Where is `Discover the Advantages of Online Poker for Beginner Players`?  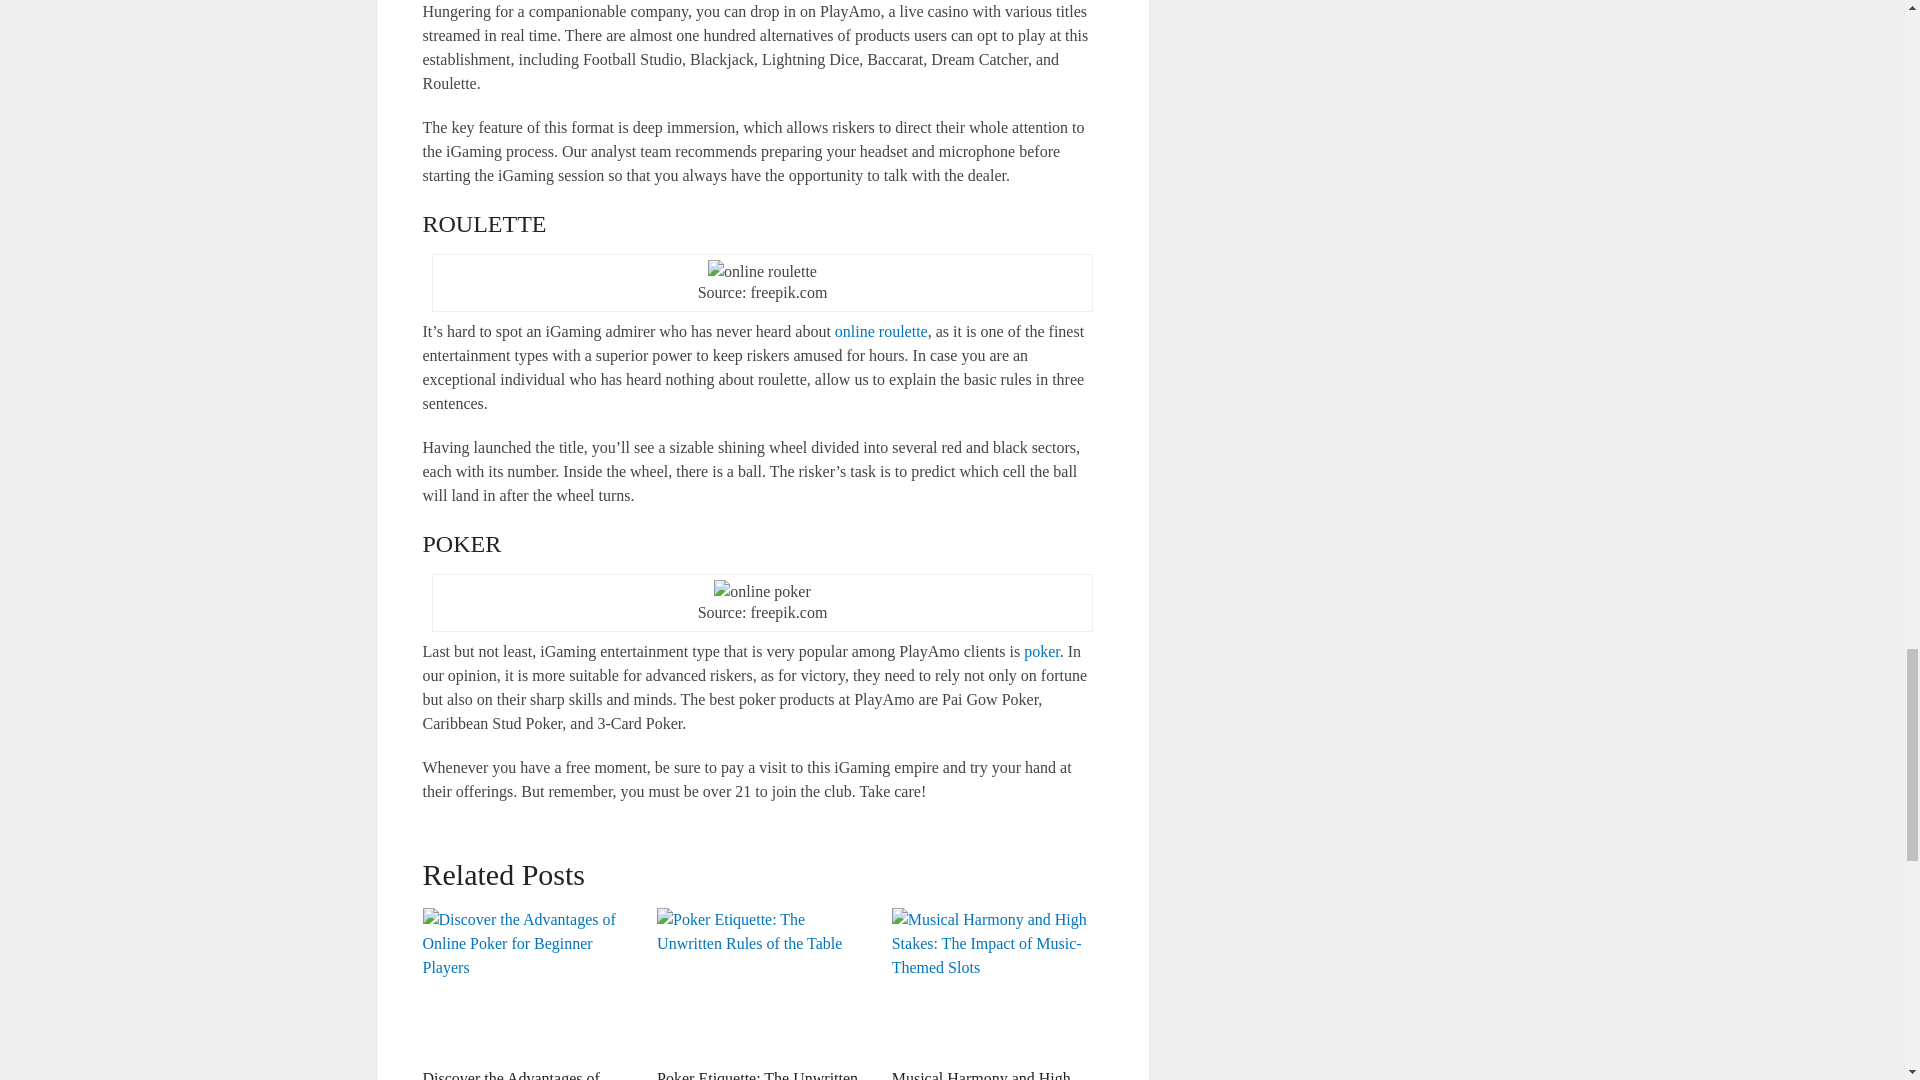 Discover the Advantages of Online Poker for Beginner Players is located at coordinates (510, 1075).